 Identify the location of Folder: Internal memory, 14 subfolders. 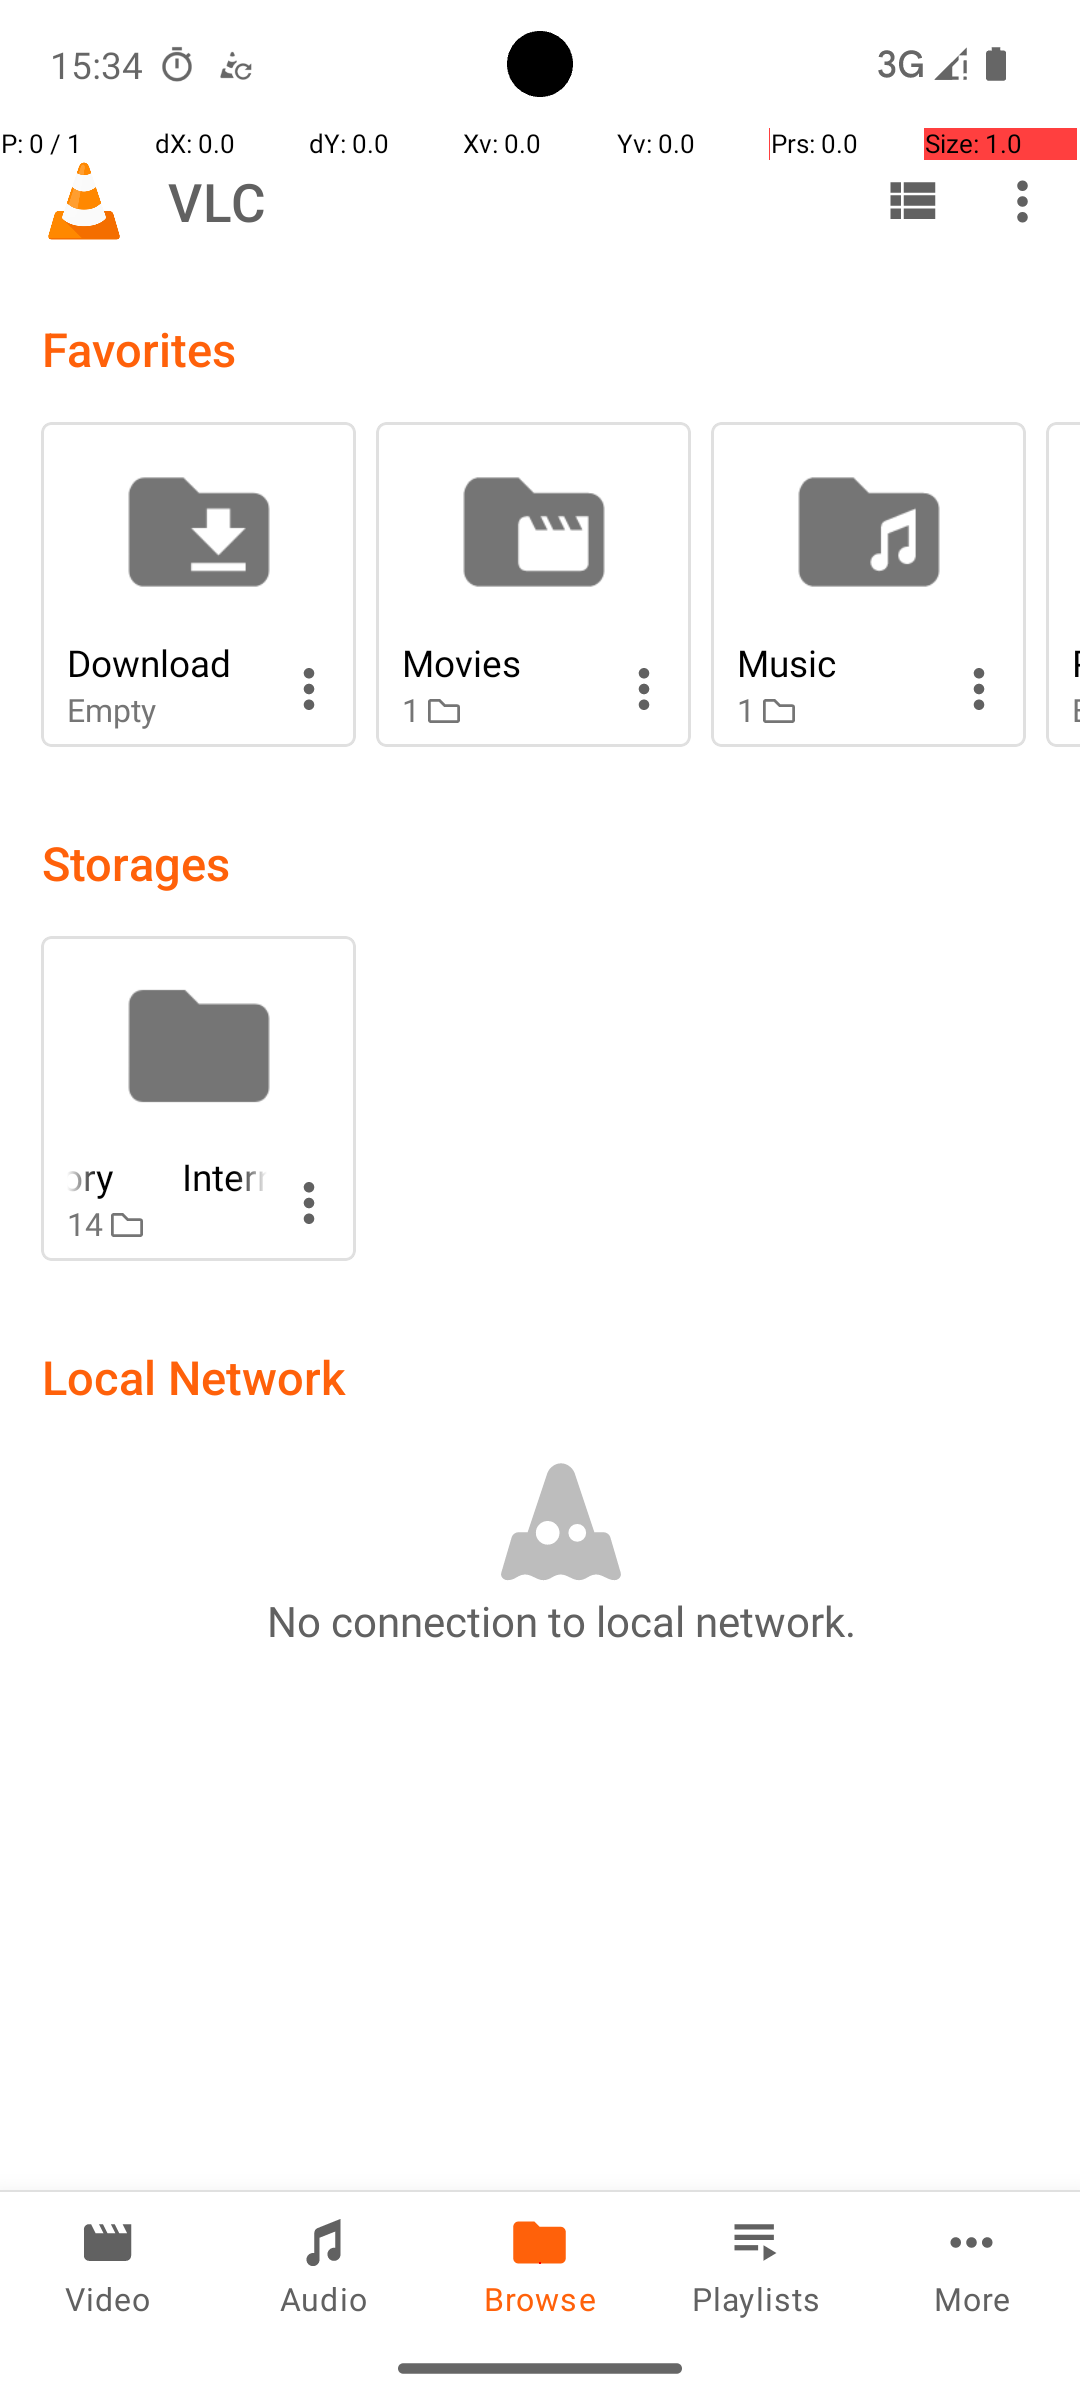
(198, 1098).